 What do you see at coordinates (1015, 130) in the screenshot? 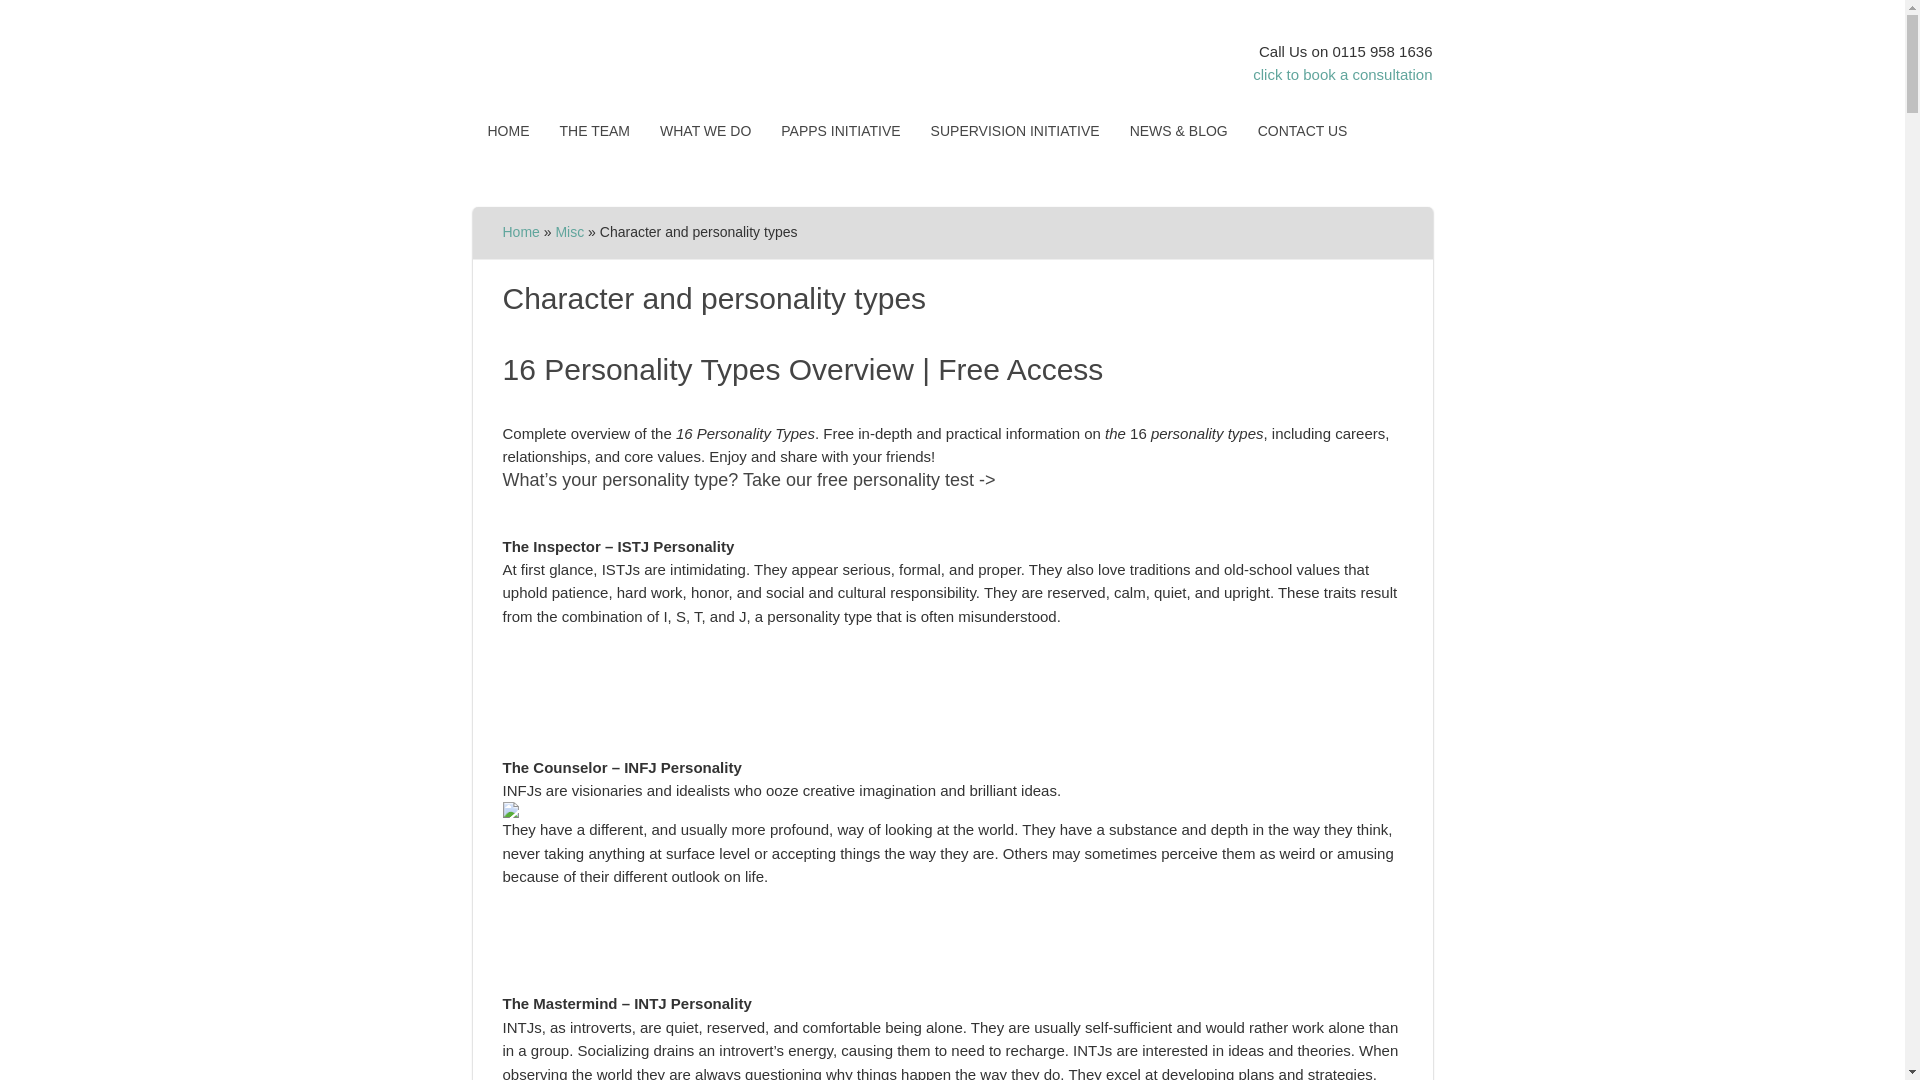
I see `The Supervision Initiative` at bounding box center [1015, 130].